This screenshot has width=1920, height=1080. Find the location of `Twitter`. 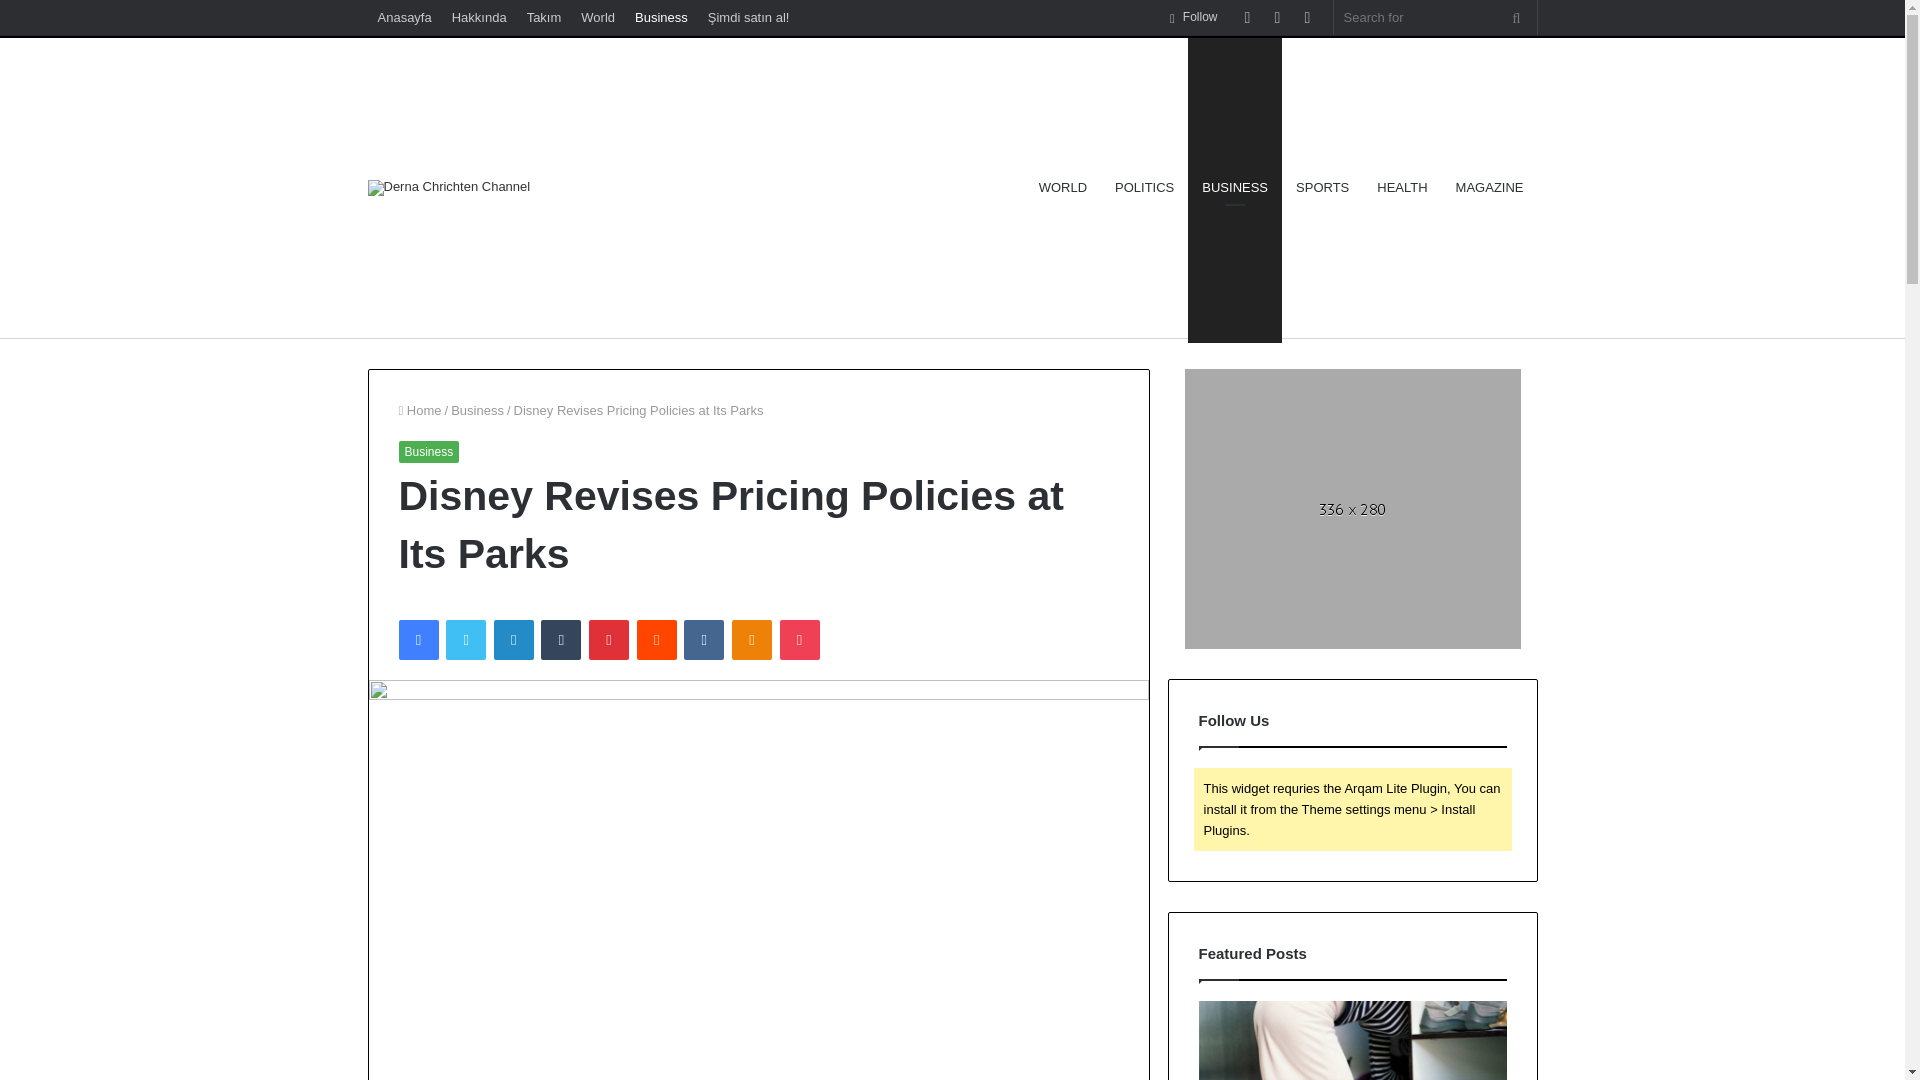

Twitter is located at coordinates (465, 639).